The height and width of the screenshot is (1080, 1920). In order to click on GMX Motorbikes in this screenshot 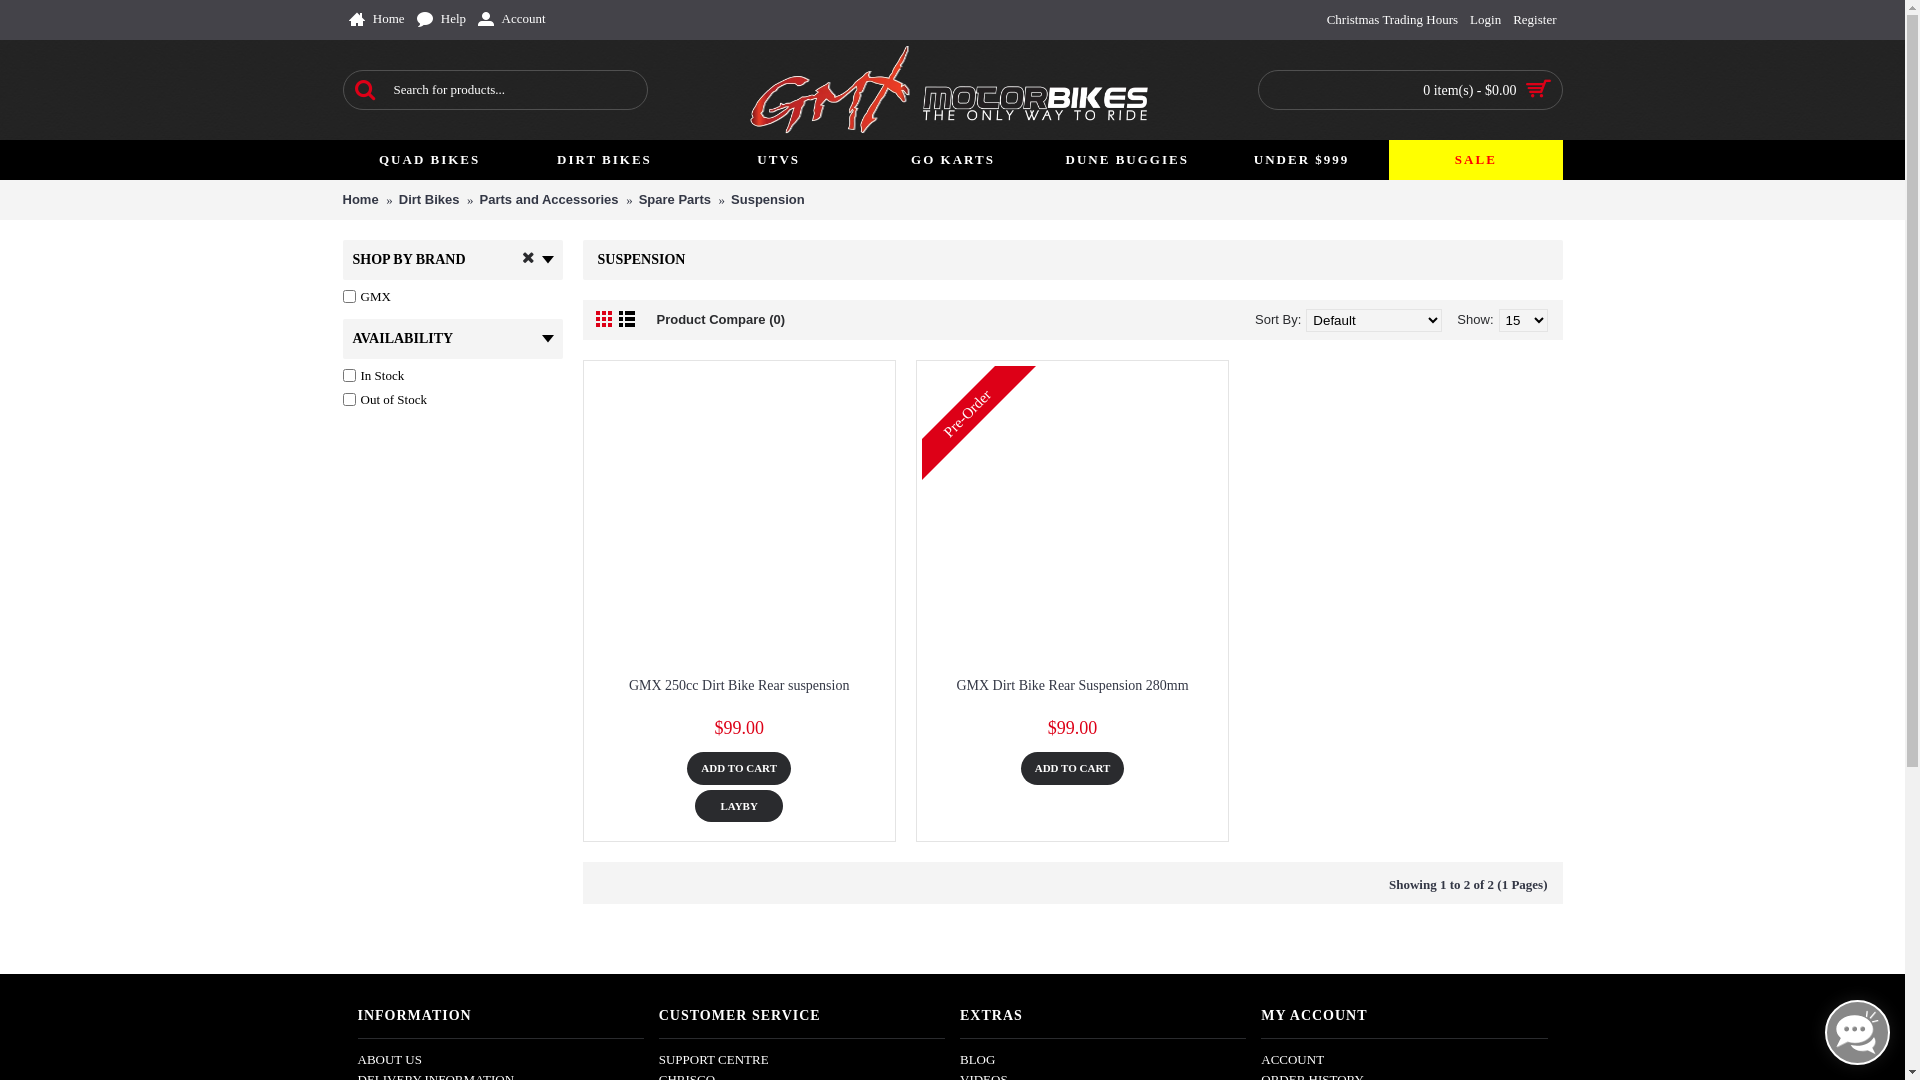, I will do `click(952, 90)`.